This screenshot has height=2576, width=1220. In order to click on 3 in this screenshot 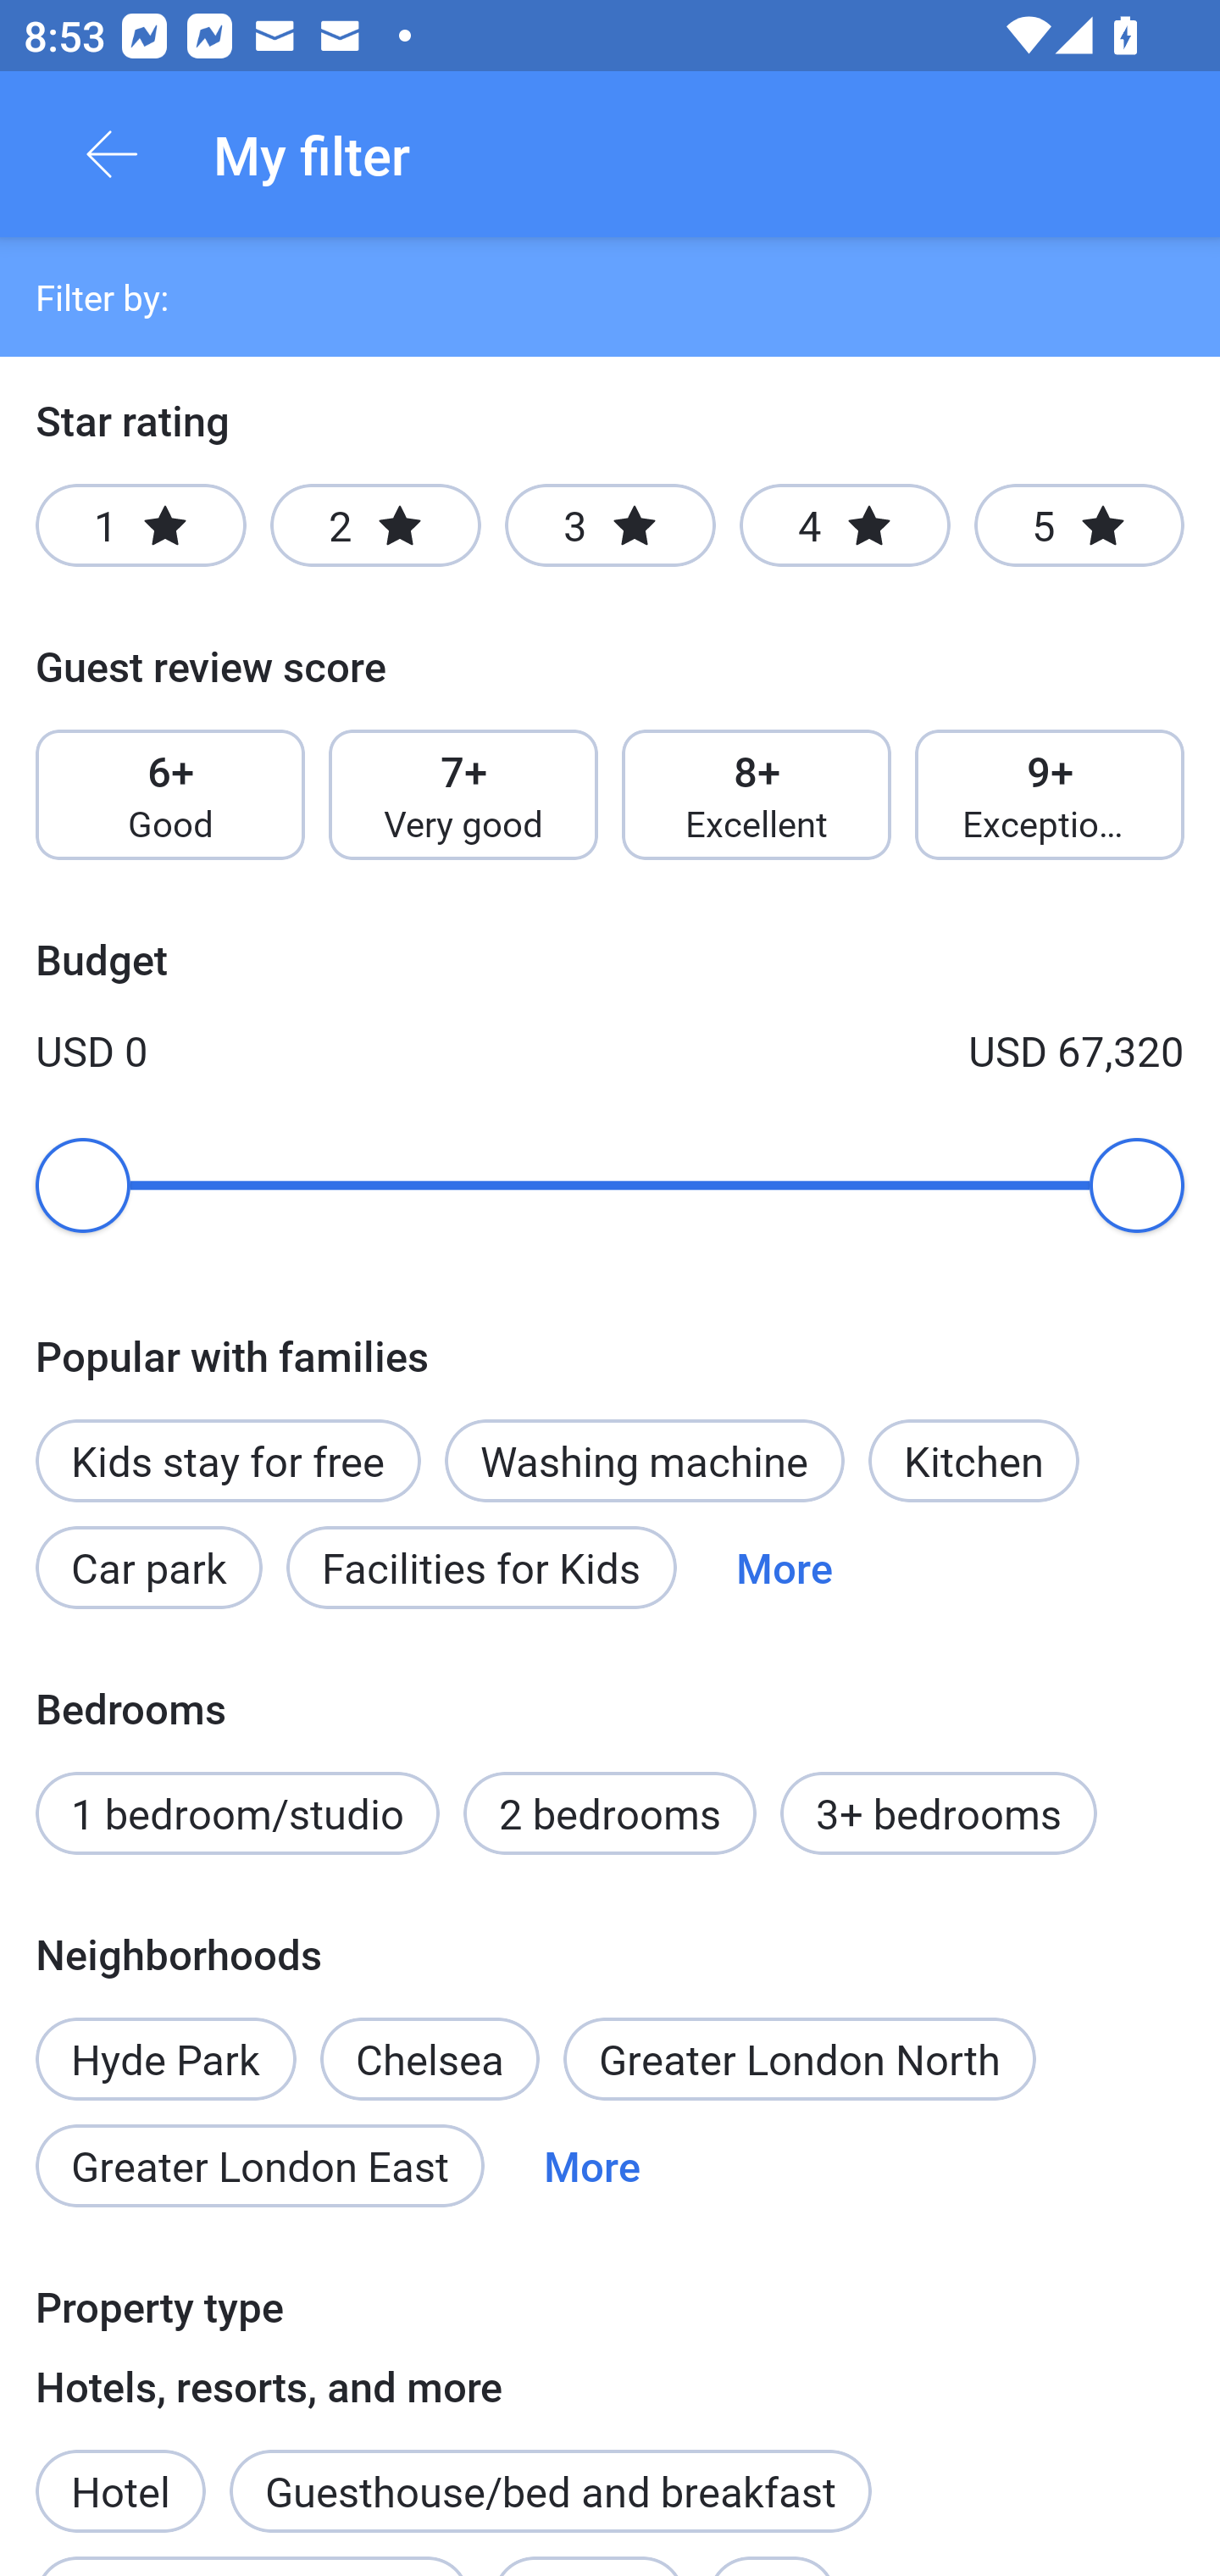, I will do `click(610, 525)`.